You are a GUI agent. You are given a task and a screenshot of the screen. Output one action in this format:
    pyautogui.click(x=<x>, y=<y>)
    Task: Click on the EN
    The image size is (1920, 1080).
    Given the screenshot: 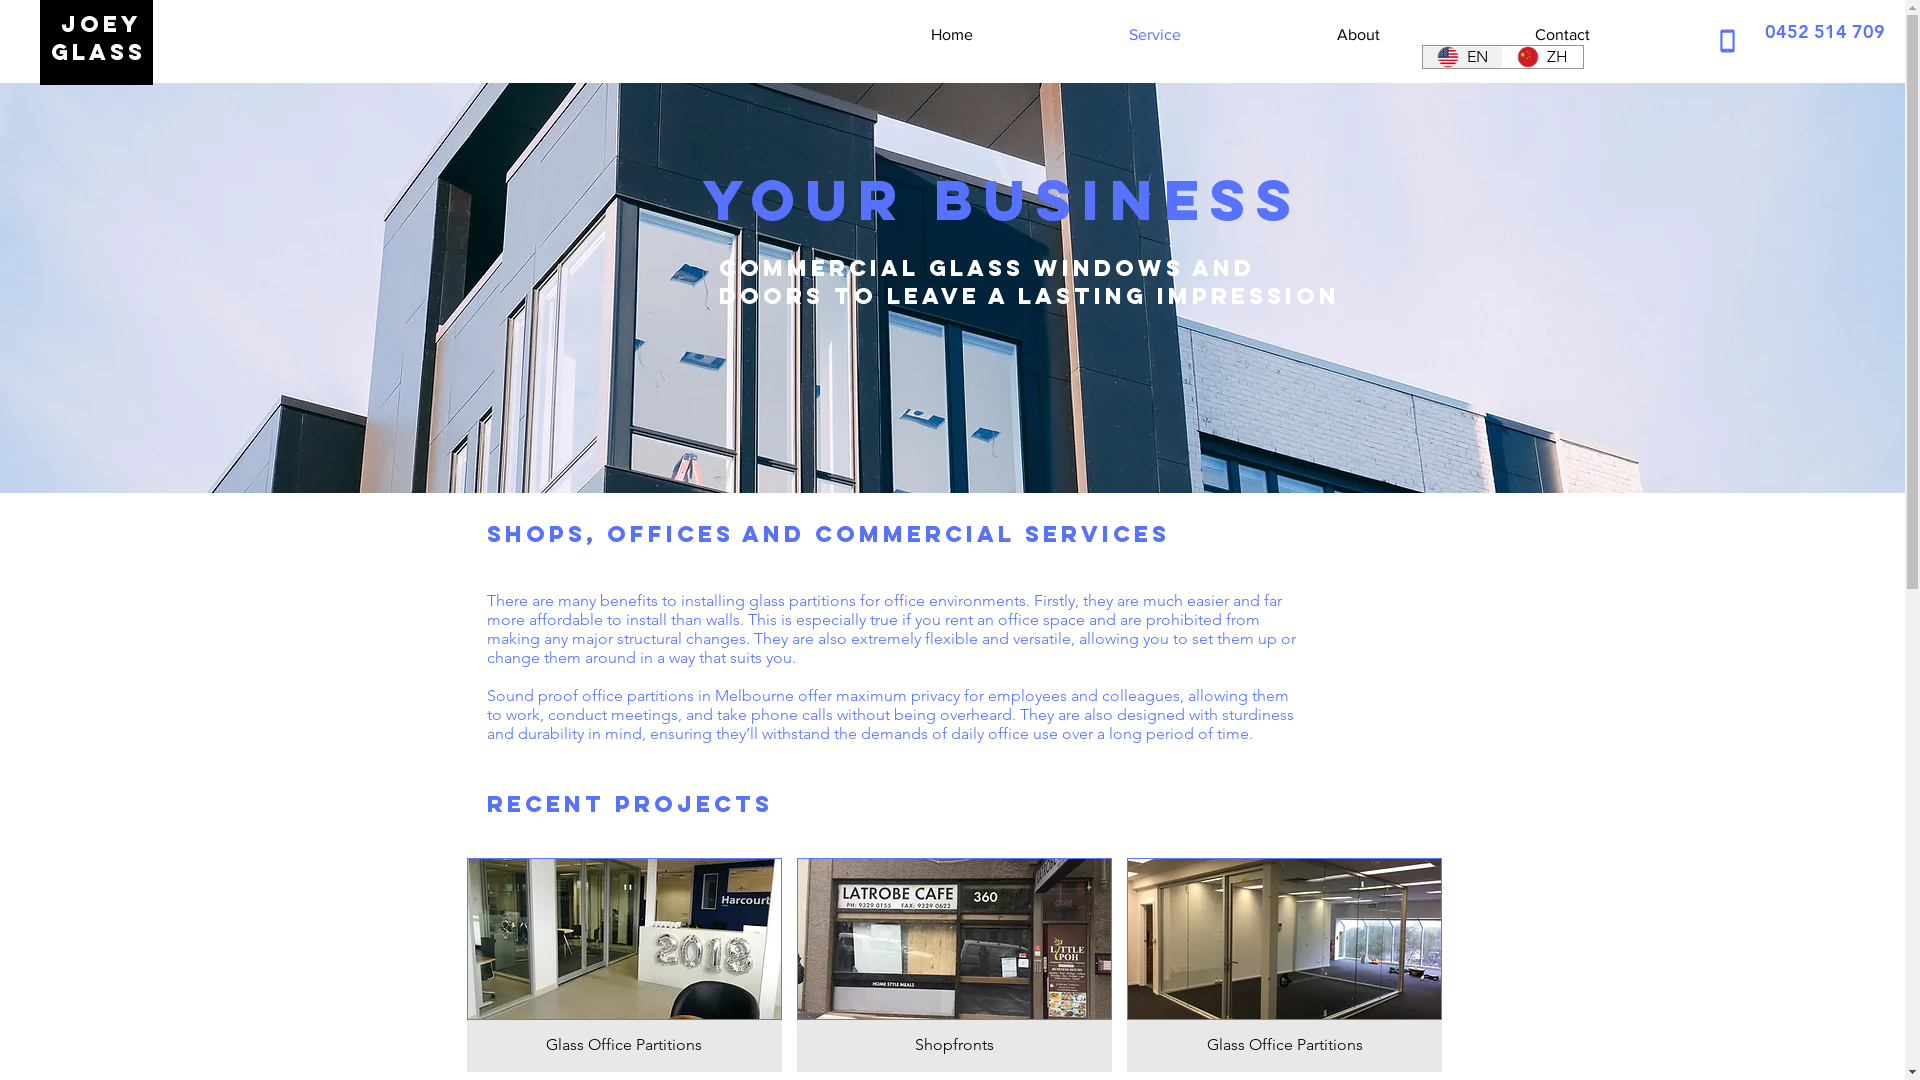 What is the action you would take?
    pyautogui.click(x=1462, y=57)
    